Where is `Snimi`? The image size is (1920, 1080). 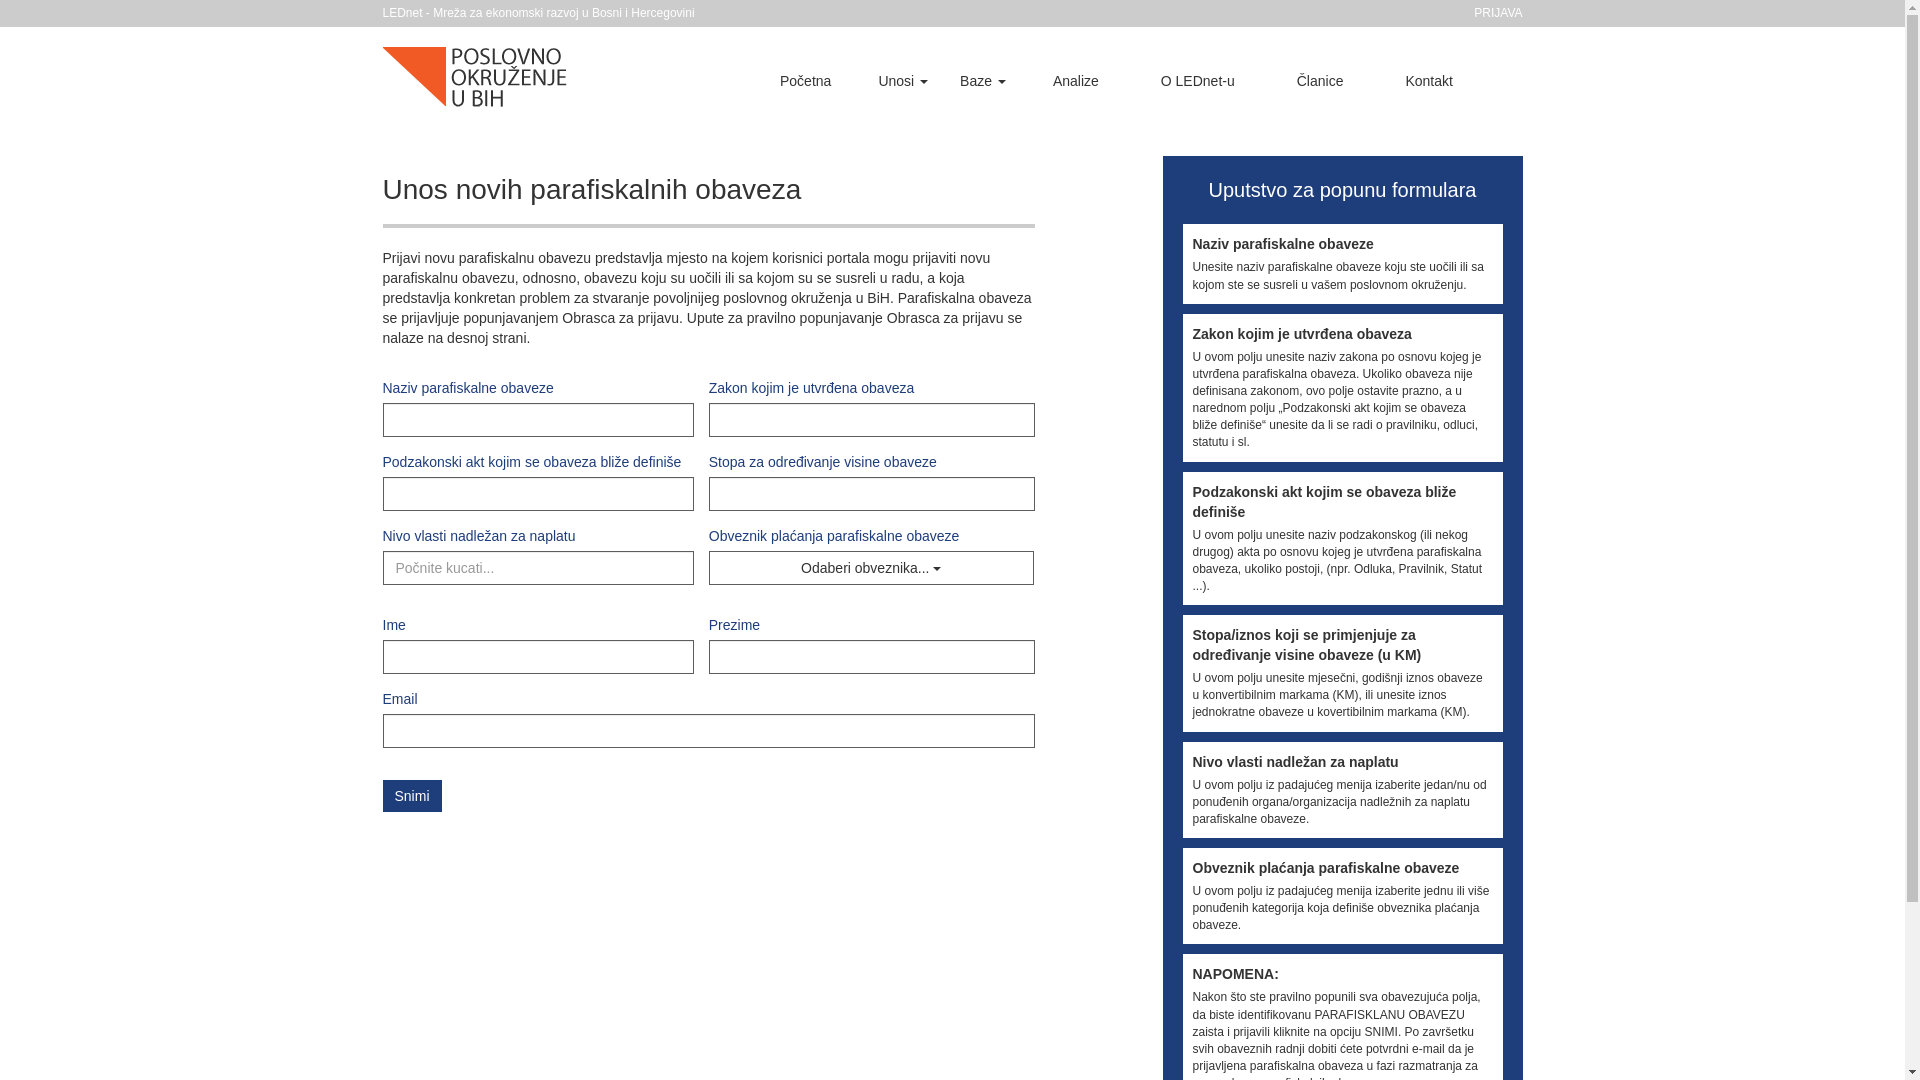 Snimi is located at coordinates (412, 796).